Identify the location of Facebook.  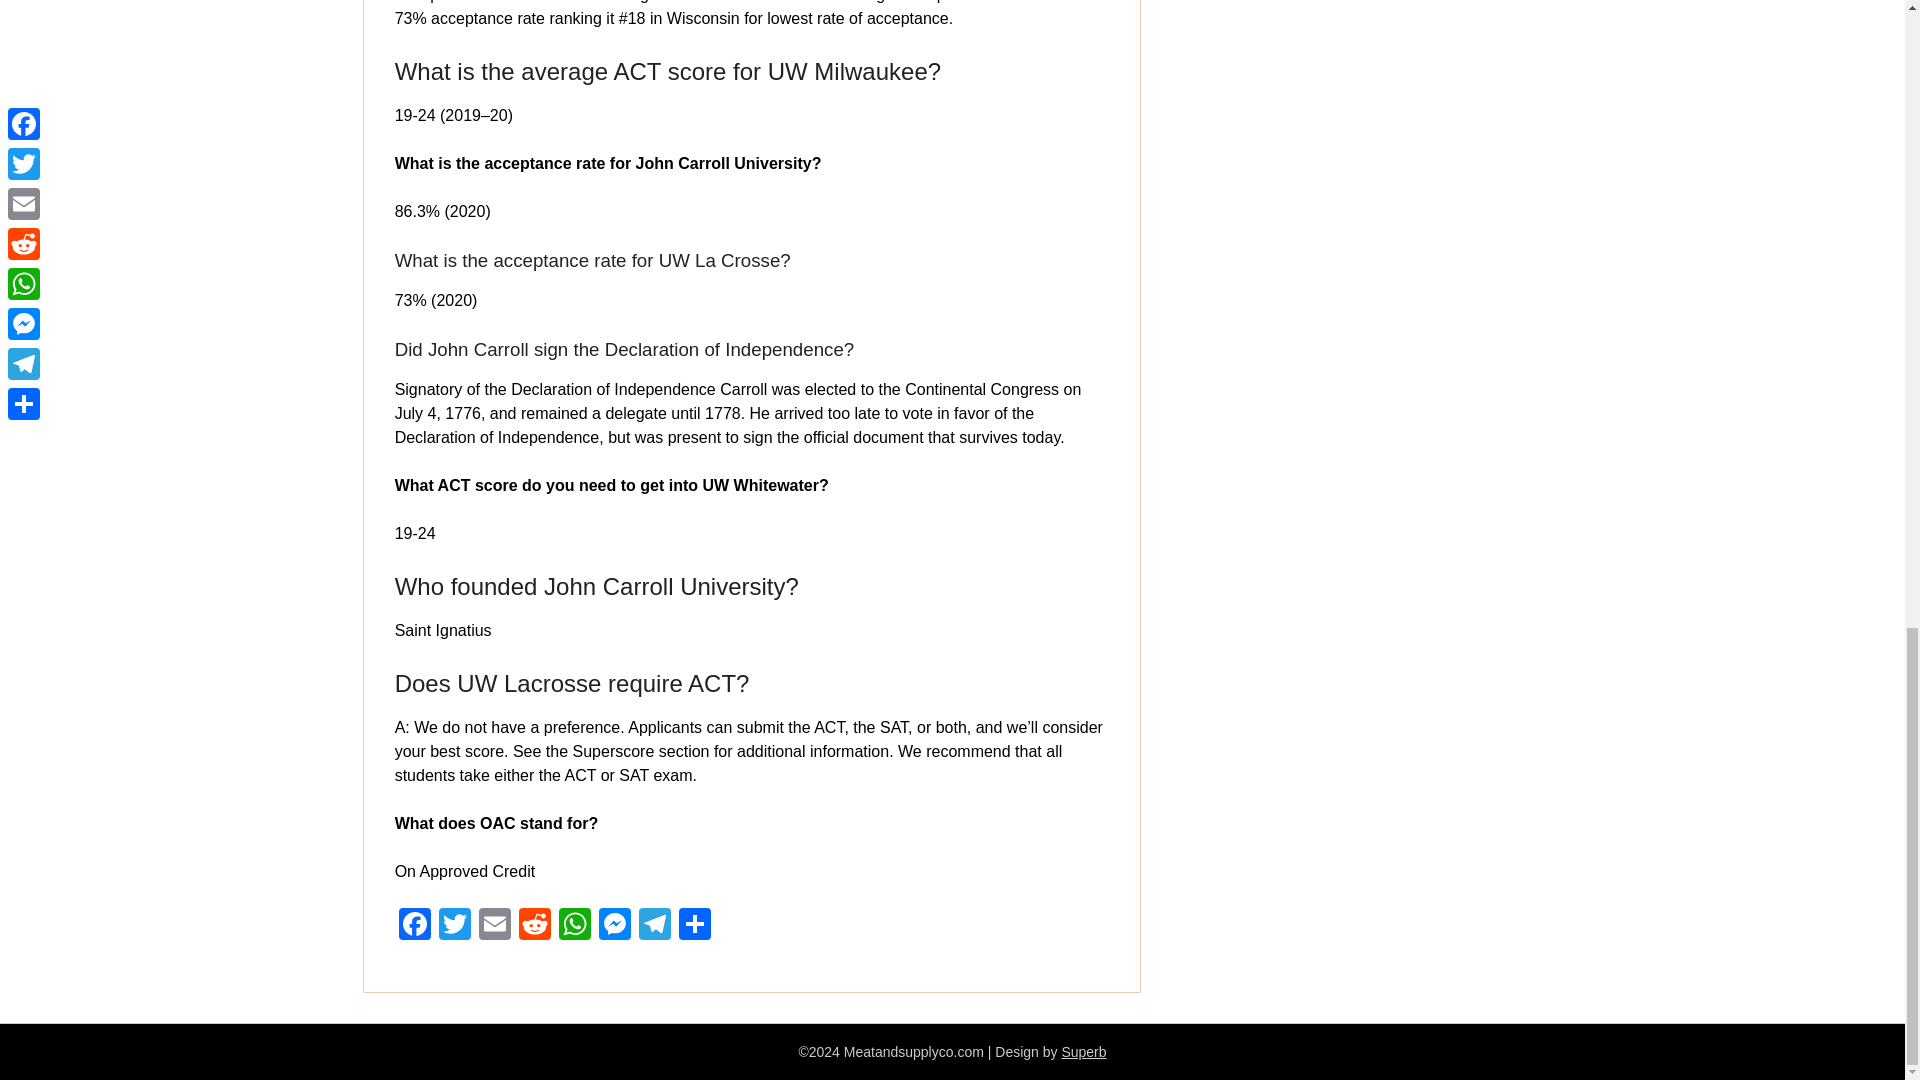
(415, 926).